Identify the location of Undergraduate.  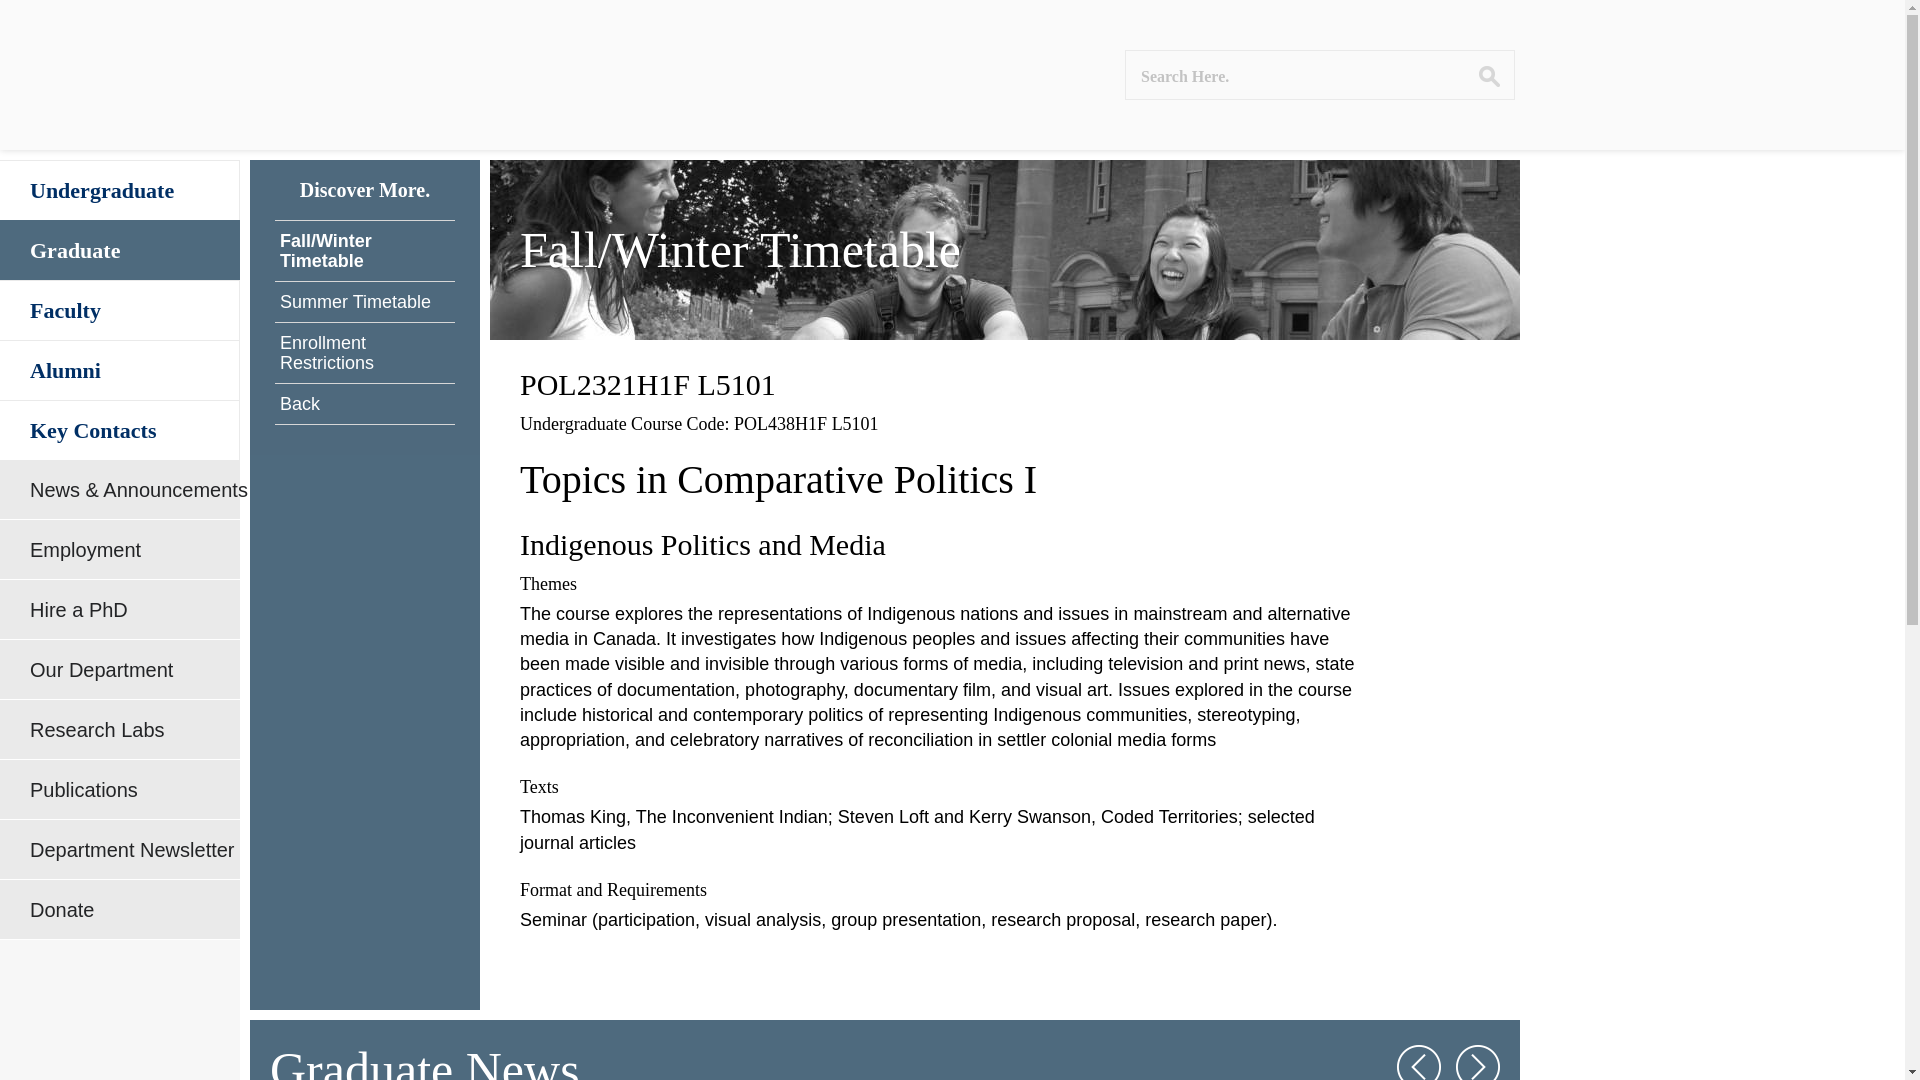
(120, 190).